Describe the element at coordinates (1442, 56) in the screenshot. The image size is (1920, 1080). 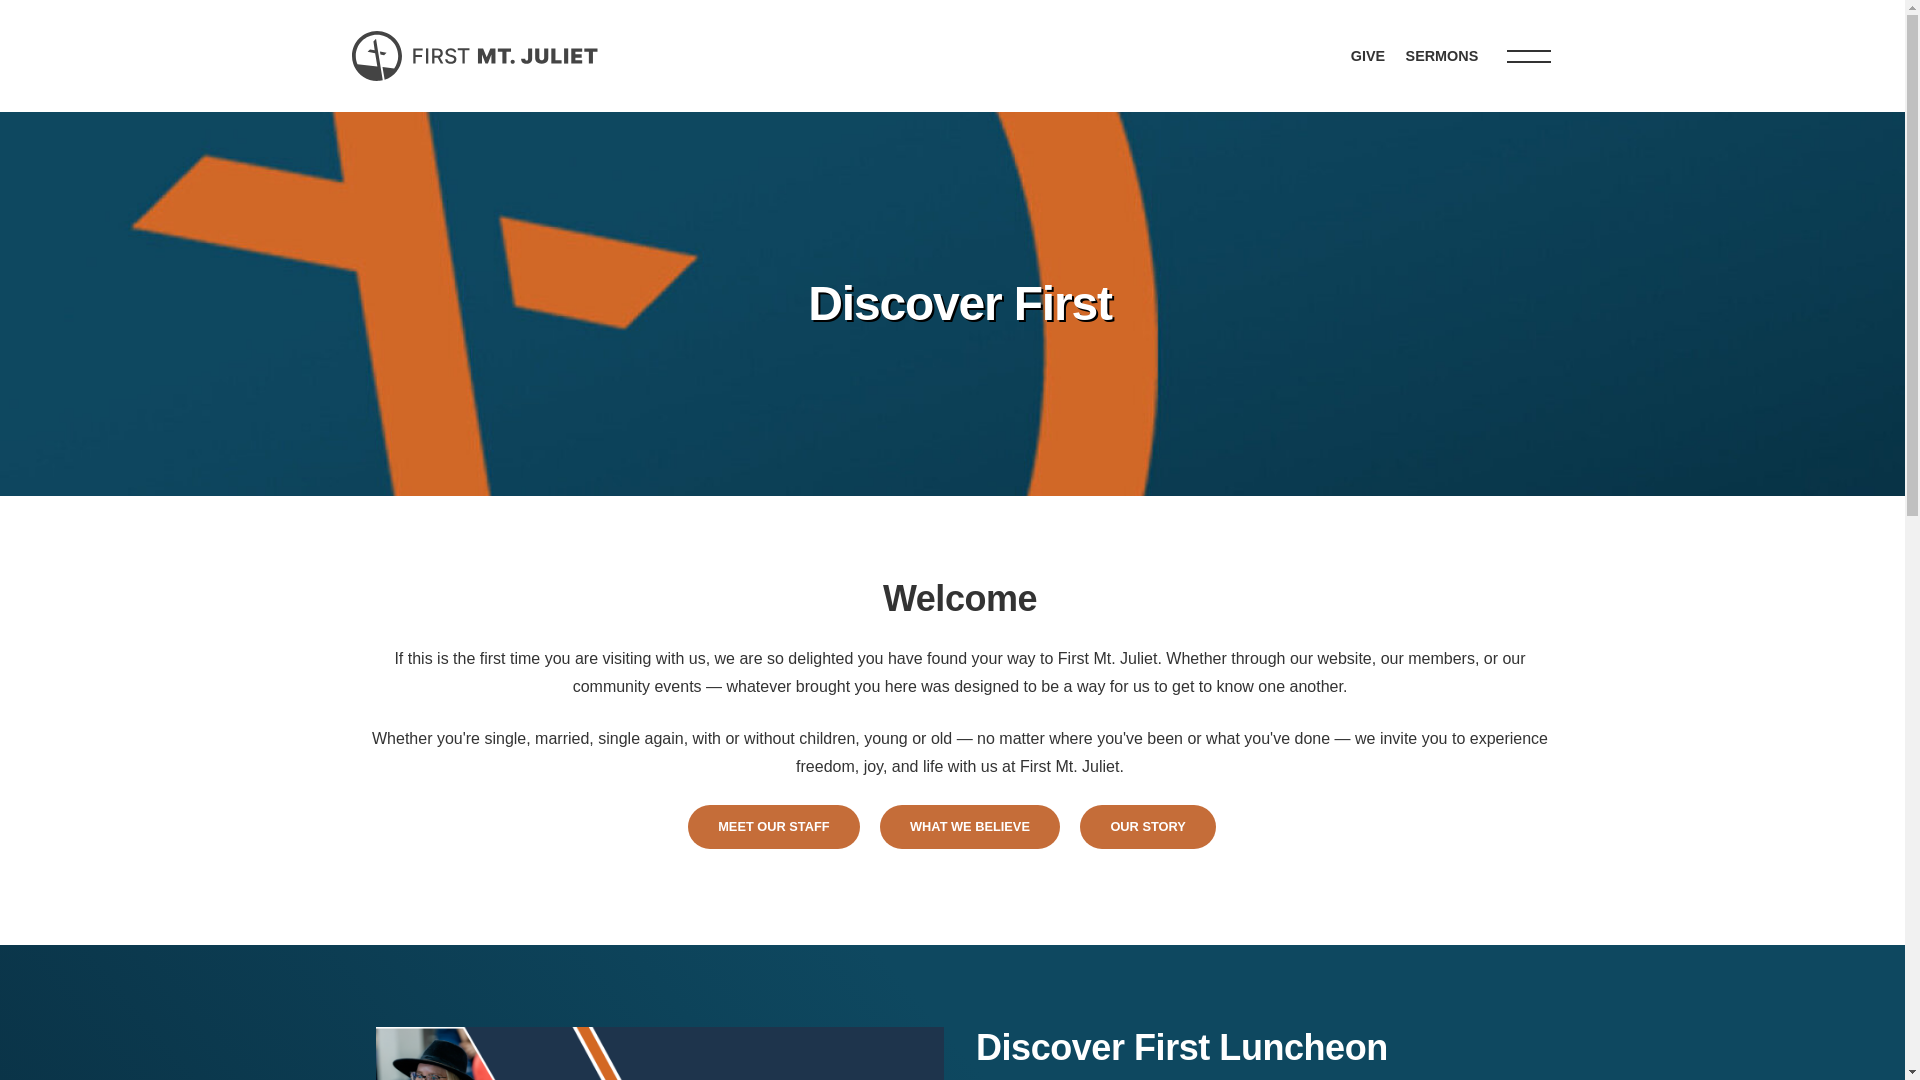
I see `SERMONS` at that location.